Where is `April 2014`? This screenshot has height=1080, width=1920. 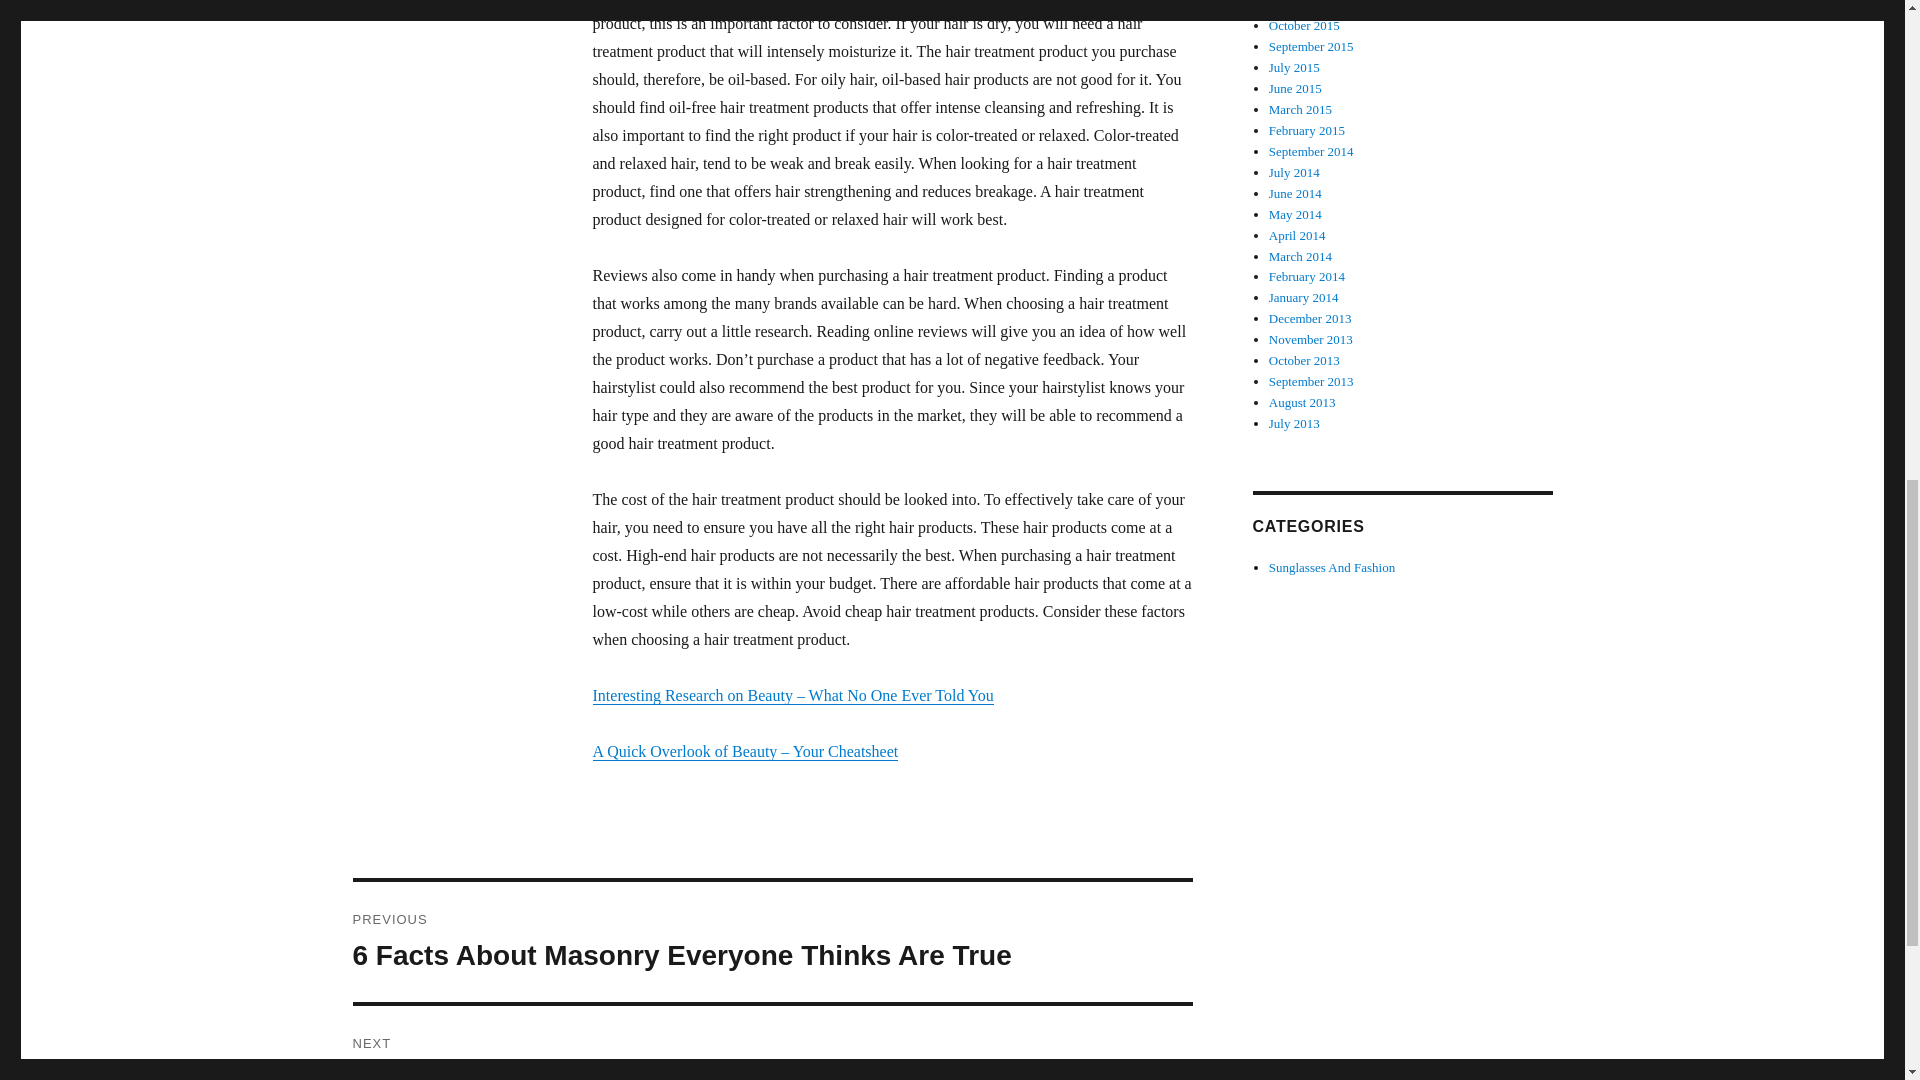 April 2014 is located at coordinates (1307, 130).